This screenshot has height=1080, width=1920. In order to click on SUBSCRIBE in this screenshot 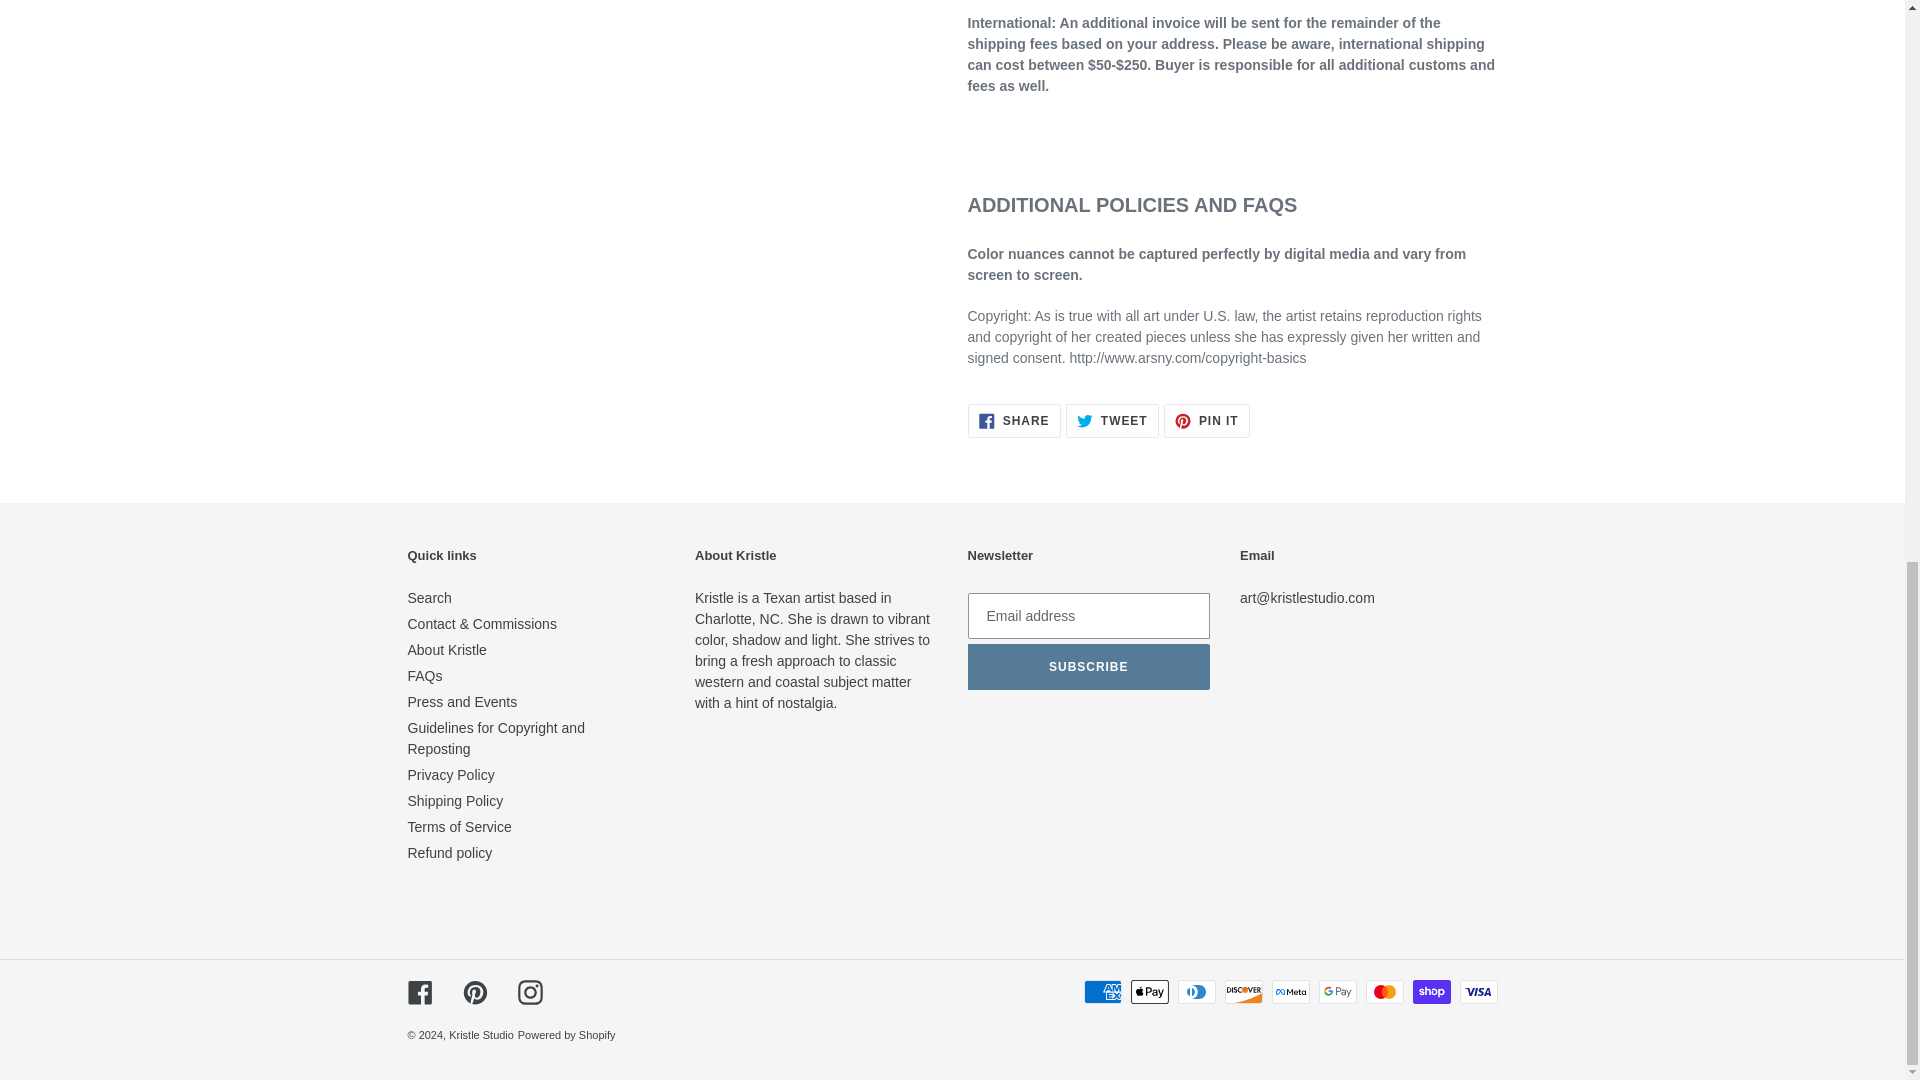, I will do `click(1089, 666)`.